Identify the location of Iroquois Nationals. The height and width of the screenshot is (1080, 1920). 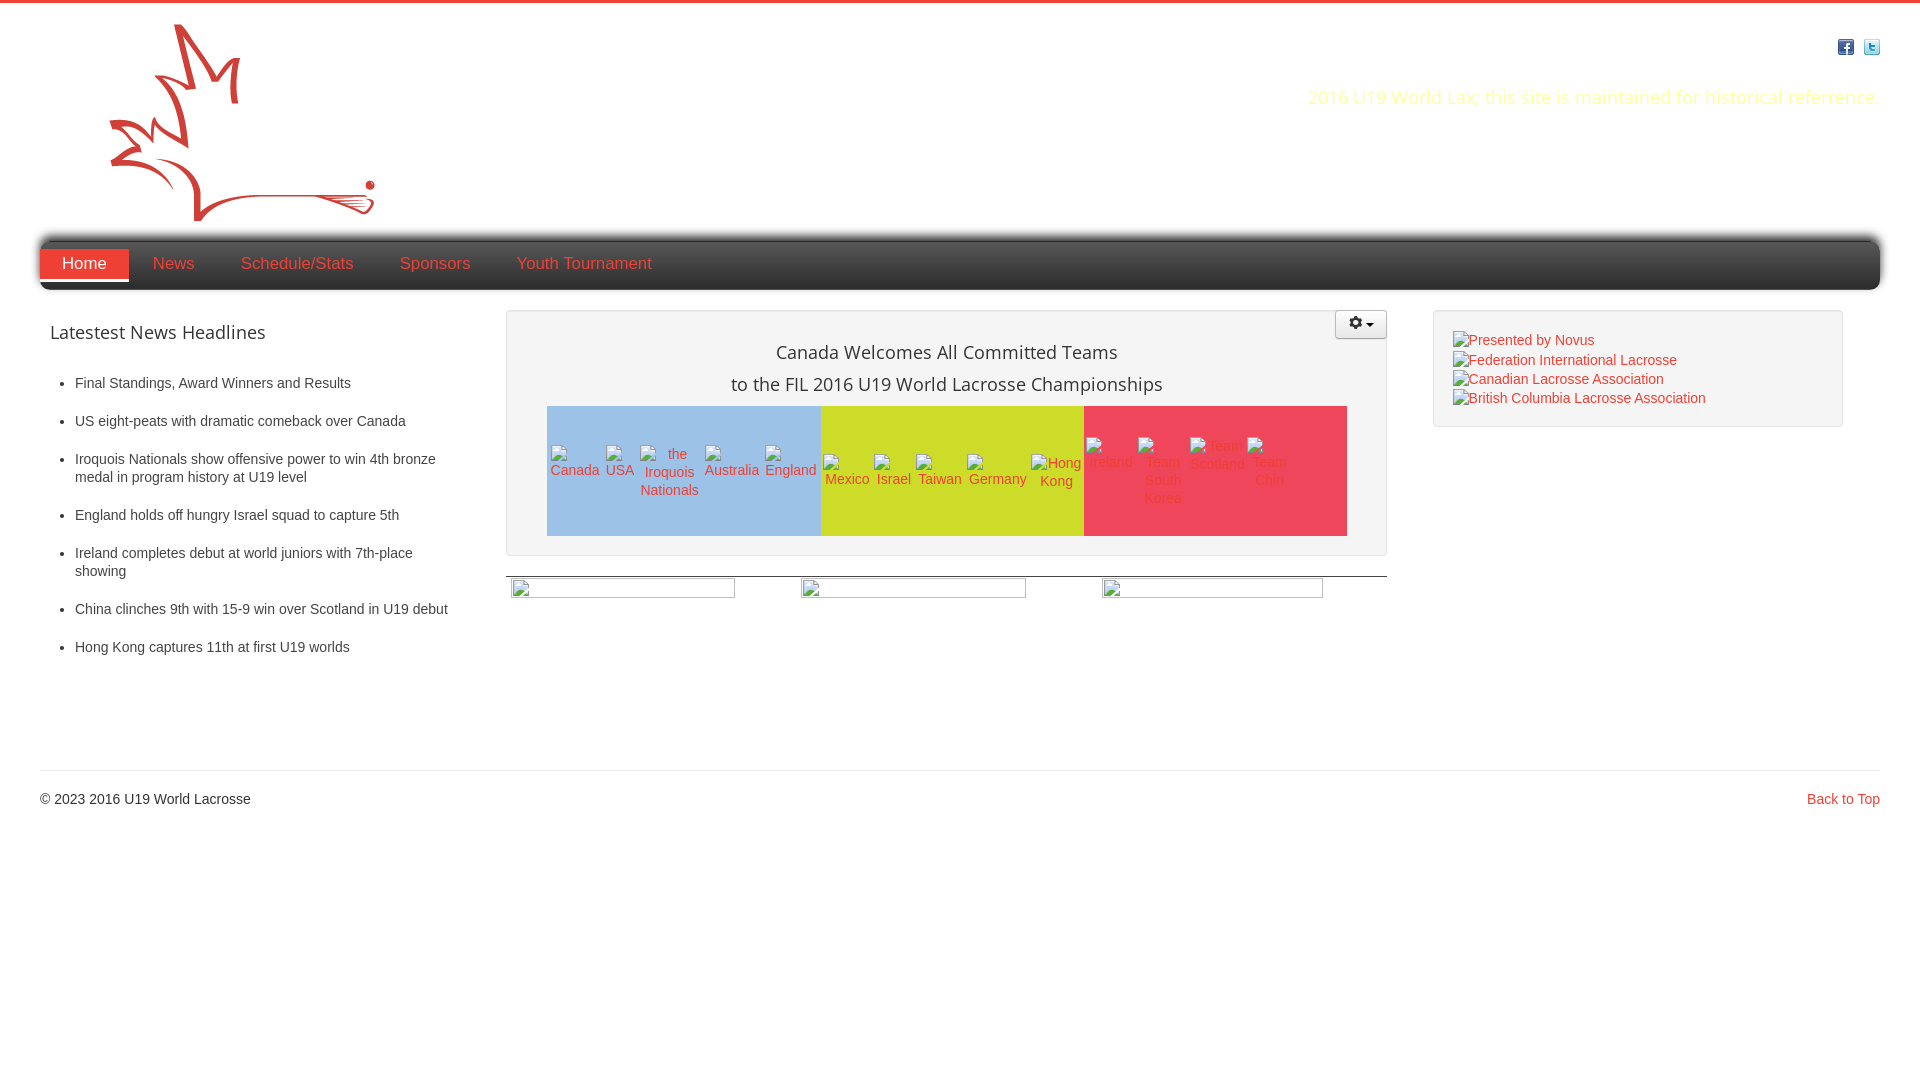
(669, 471).